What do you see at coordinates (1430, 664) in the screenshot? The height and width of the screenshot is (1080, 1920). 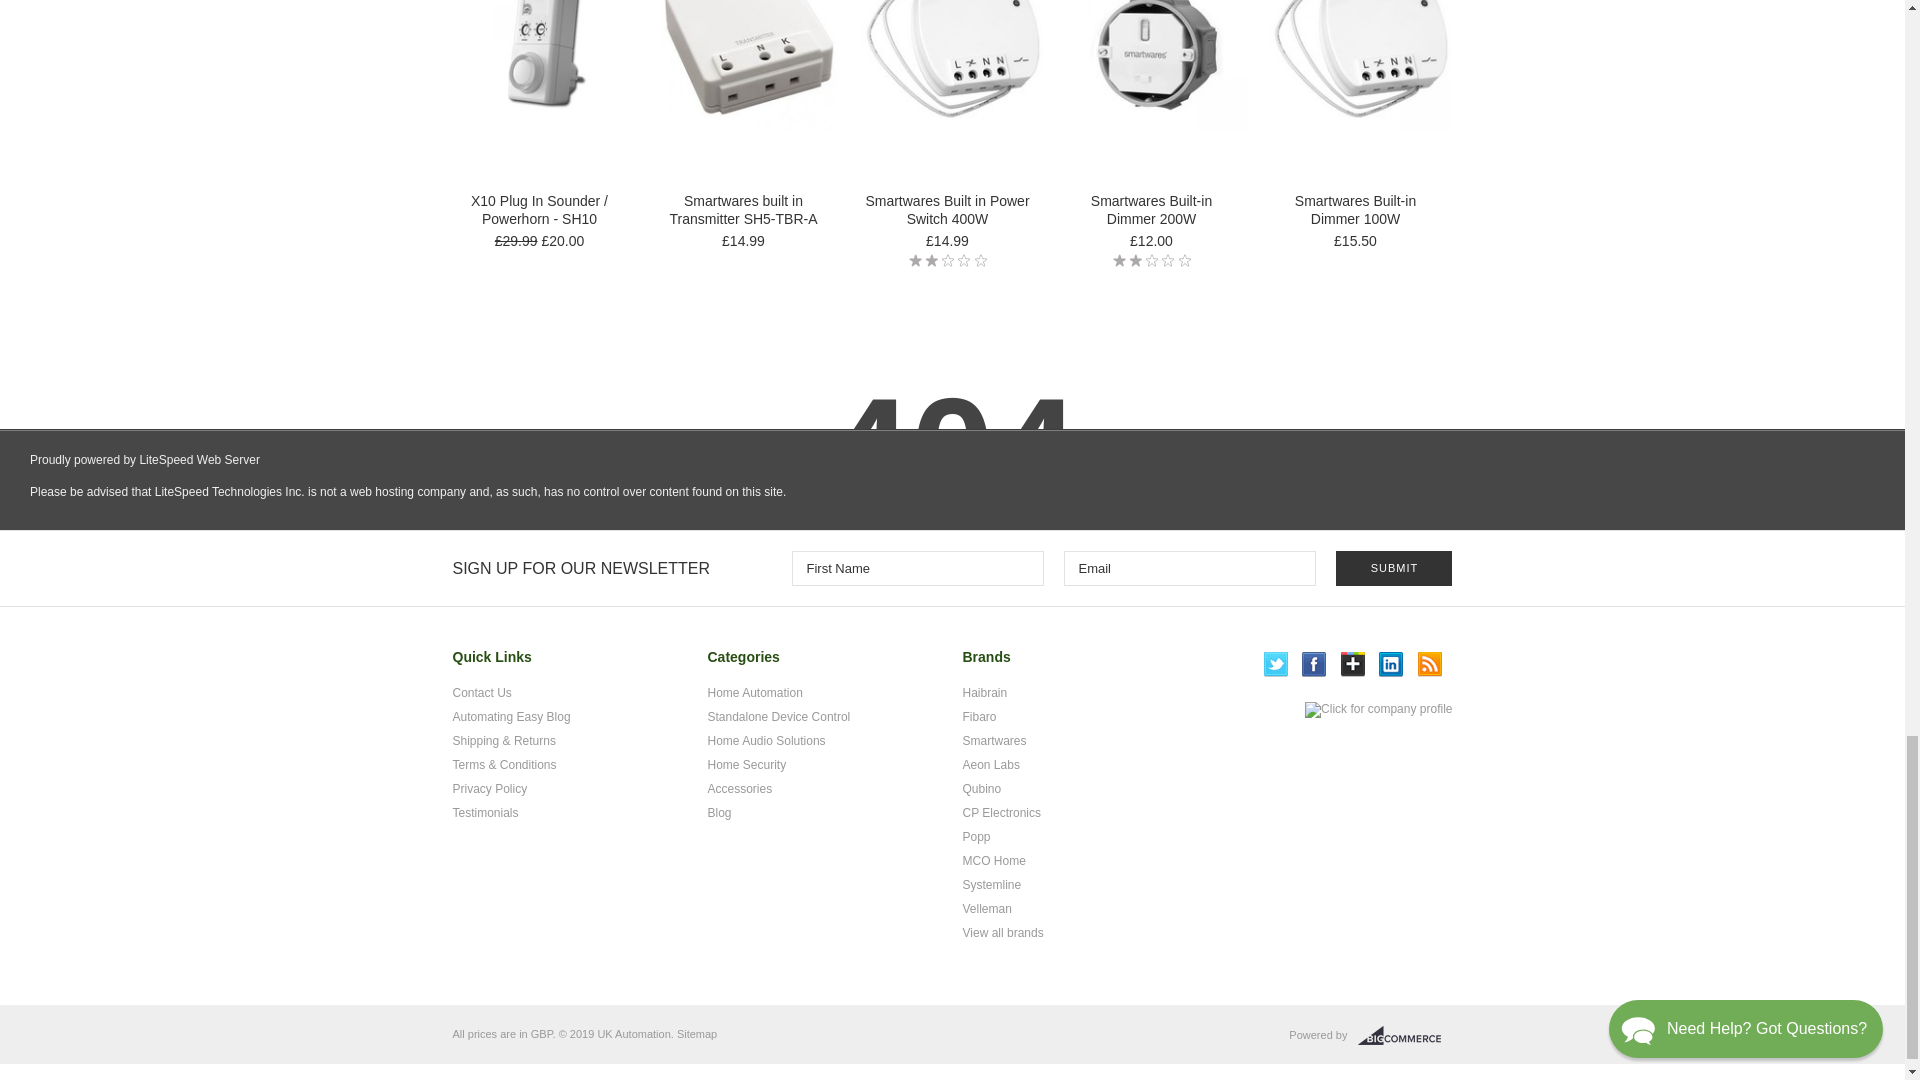 I see `RSS` at bounding box center [1430, 664].